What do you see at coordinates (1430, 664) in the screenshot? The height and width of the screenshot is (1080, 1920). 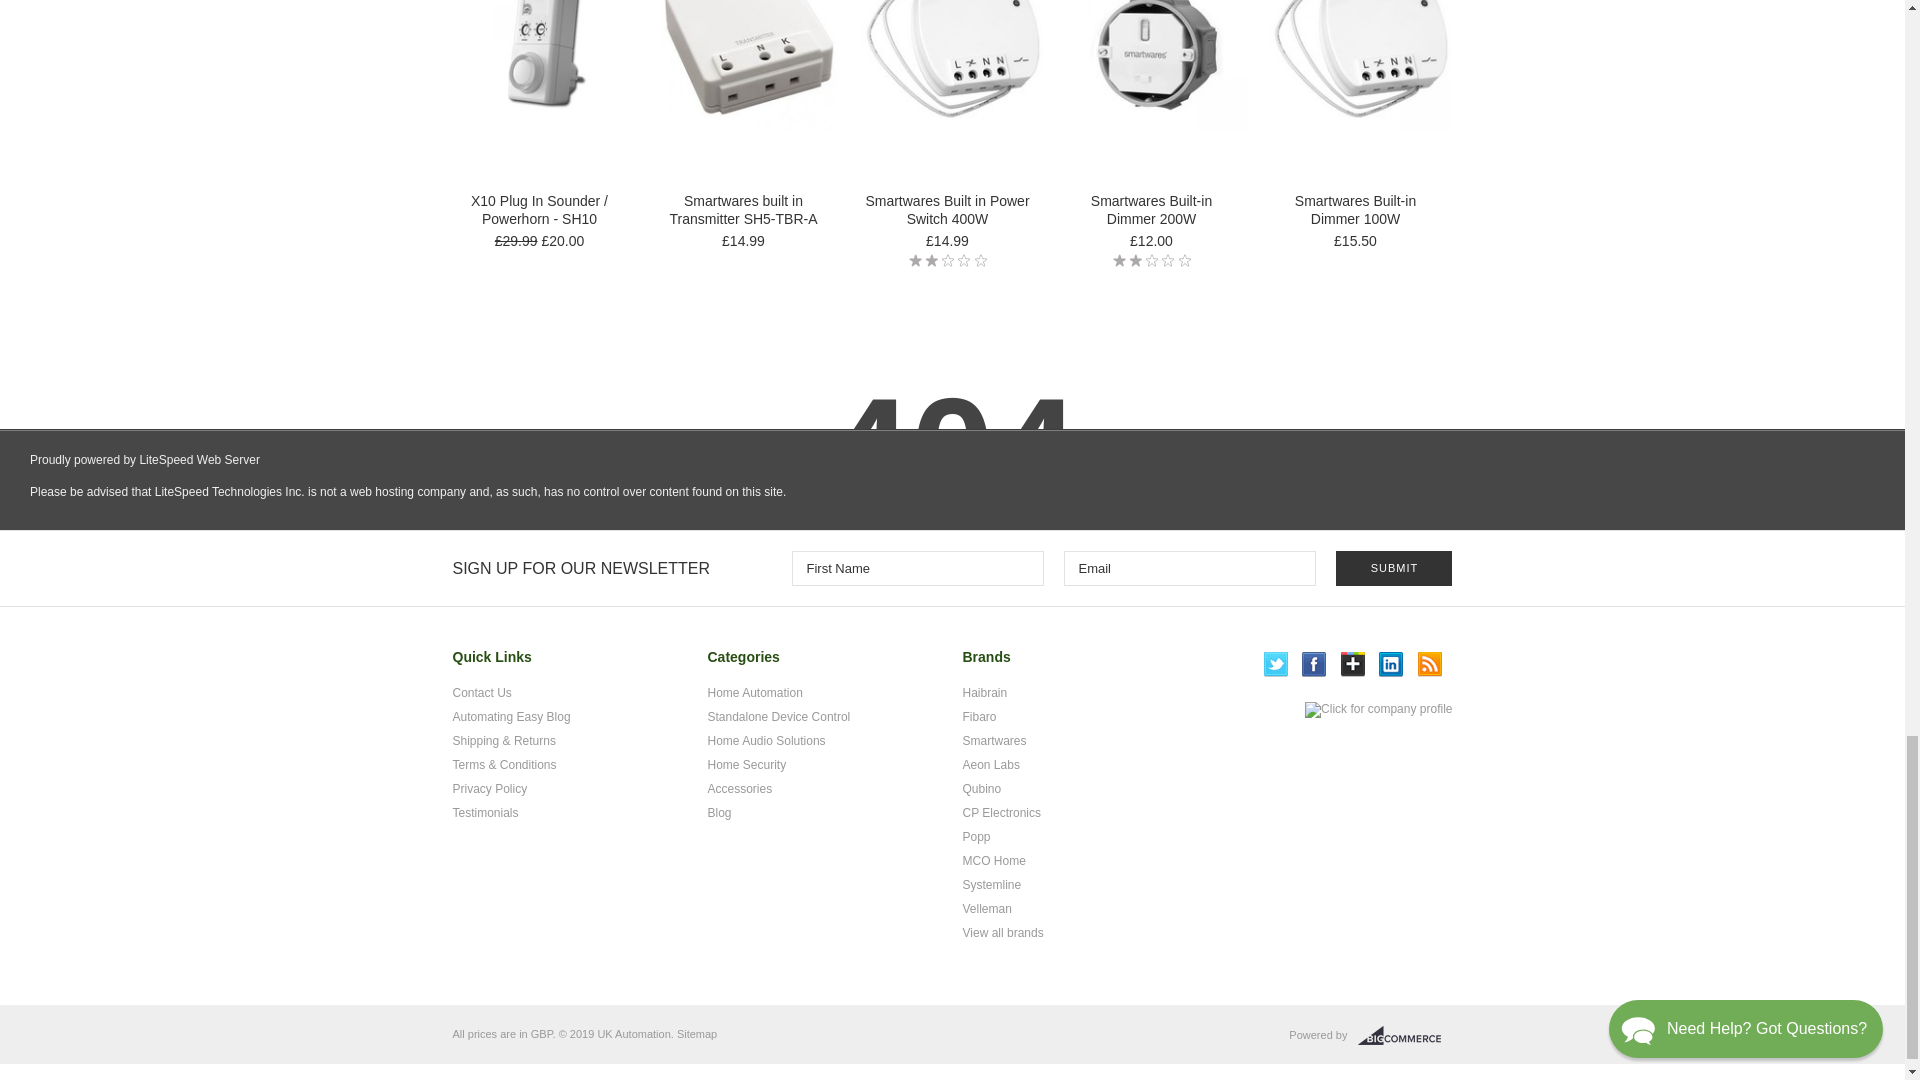 I see `RSS` at bounding box center [1430, 664].